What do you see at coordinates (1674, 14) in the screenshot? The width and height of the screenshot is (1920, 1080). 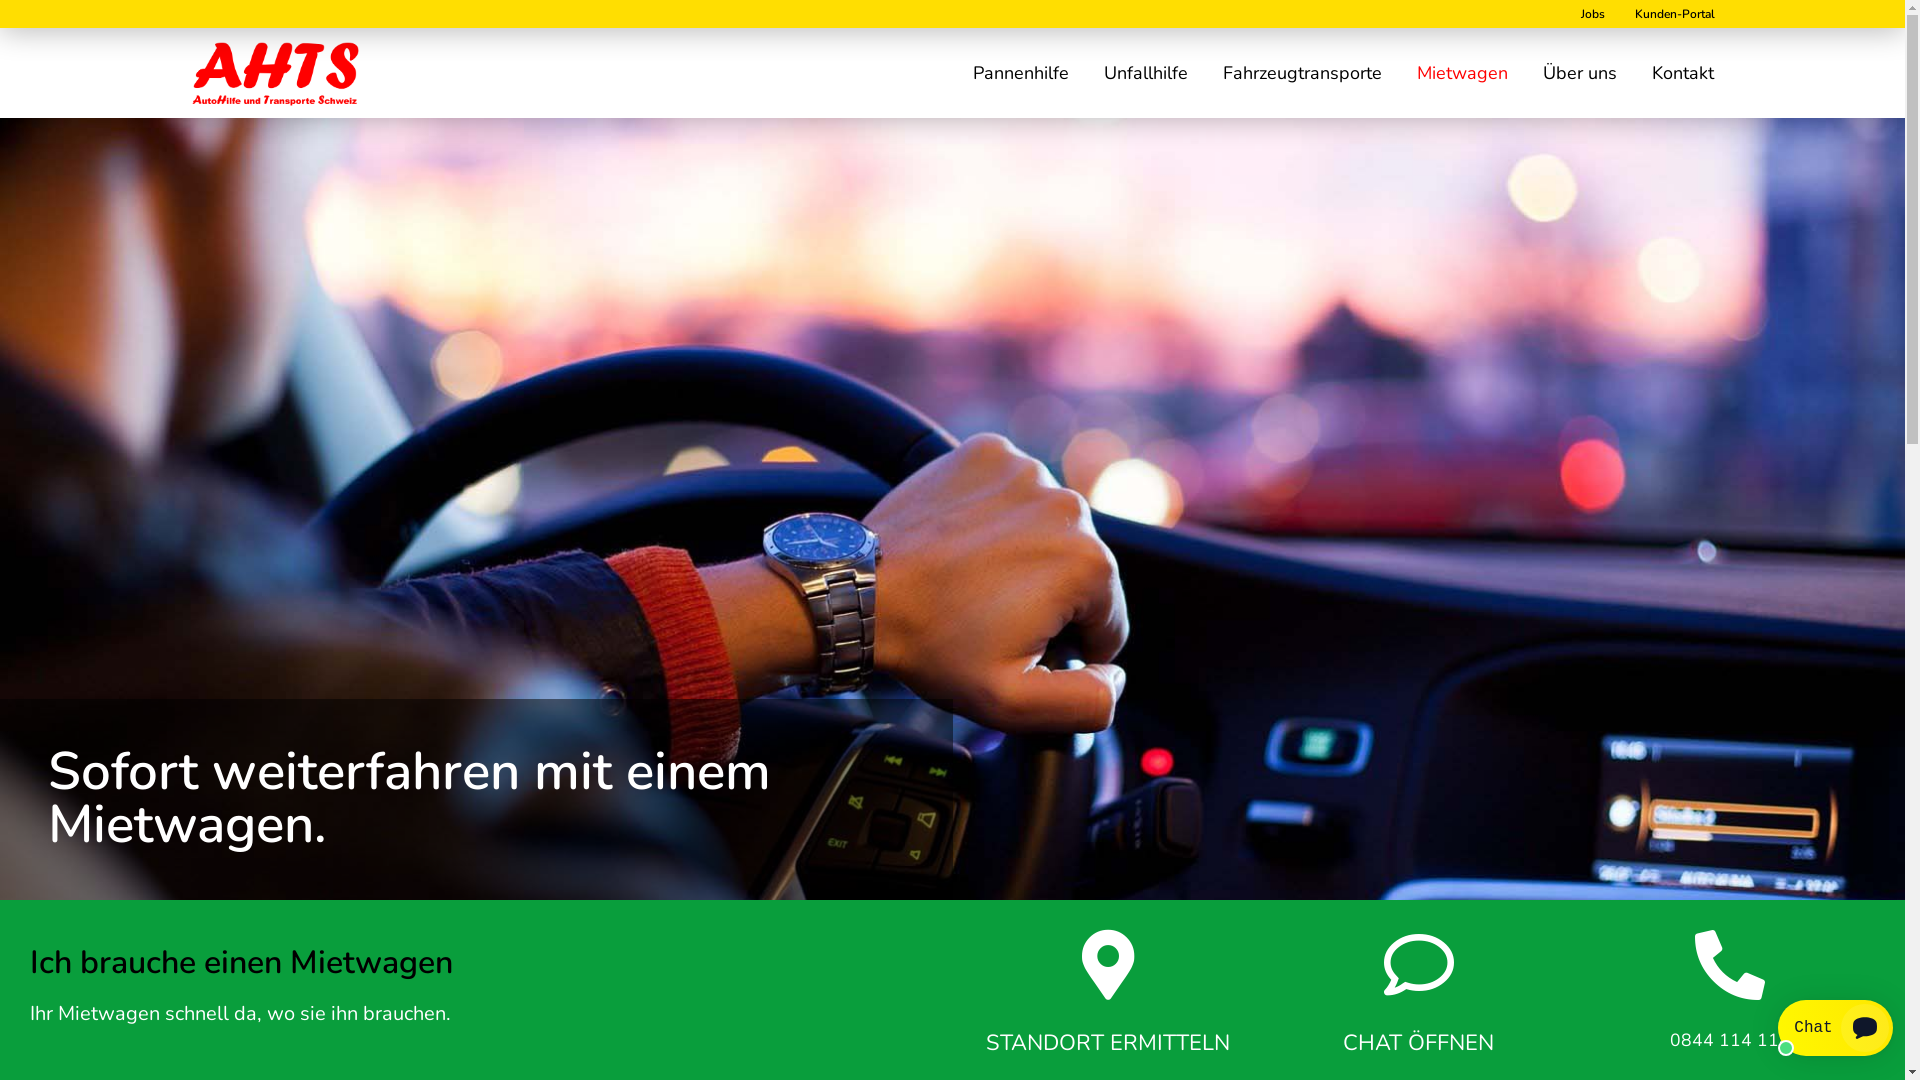 I see `Kunden-Portal` at bounding box center [1674, 14].